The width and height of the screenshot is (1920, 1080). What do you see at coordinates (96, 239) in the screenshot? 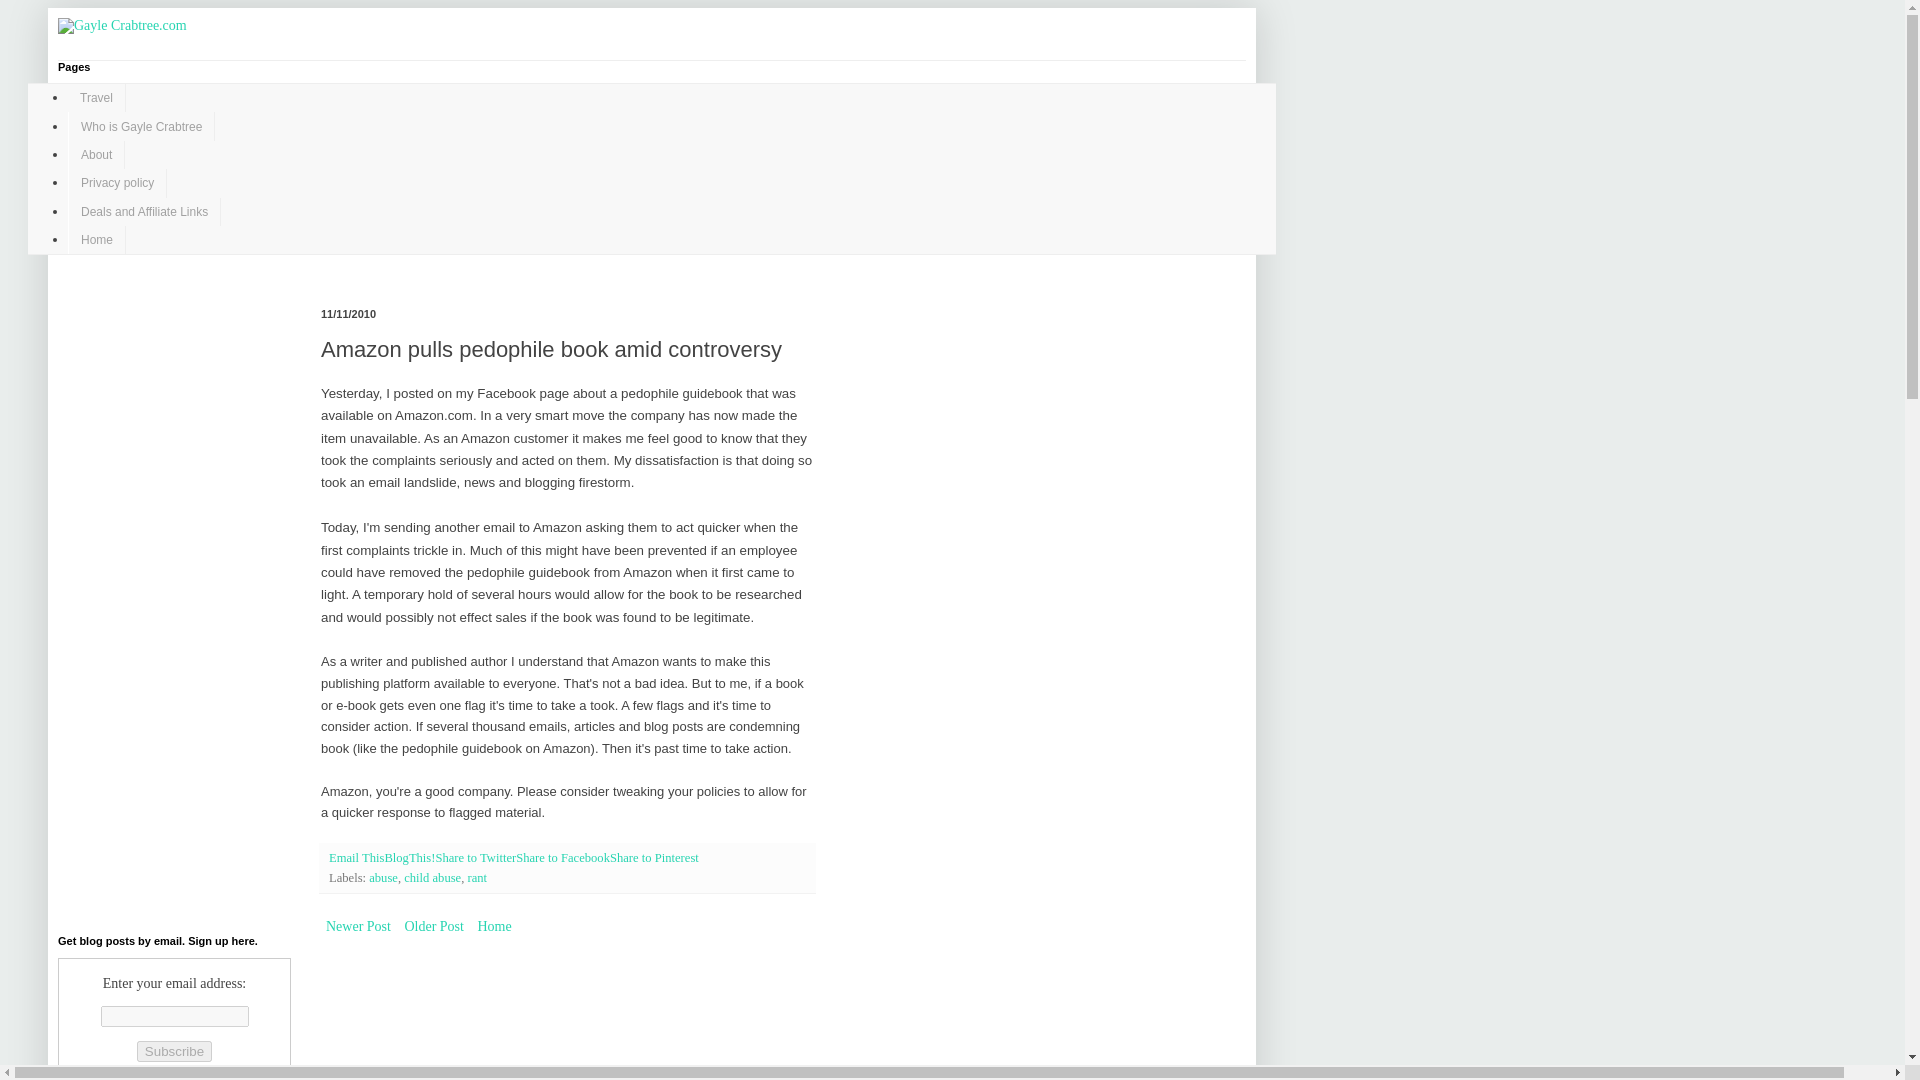
I see `Home` at bounding box center [96, 239].